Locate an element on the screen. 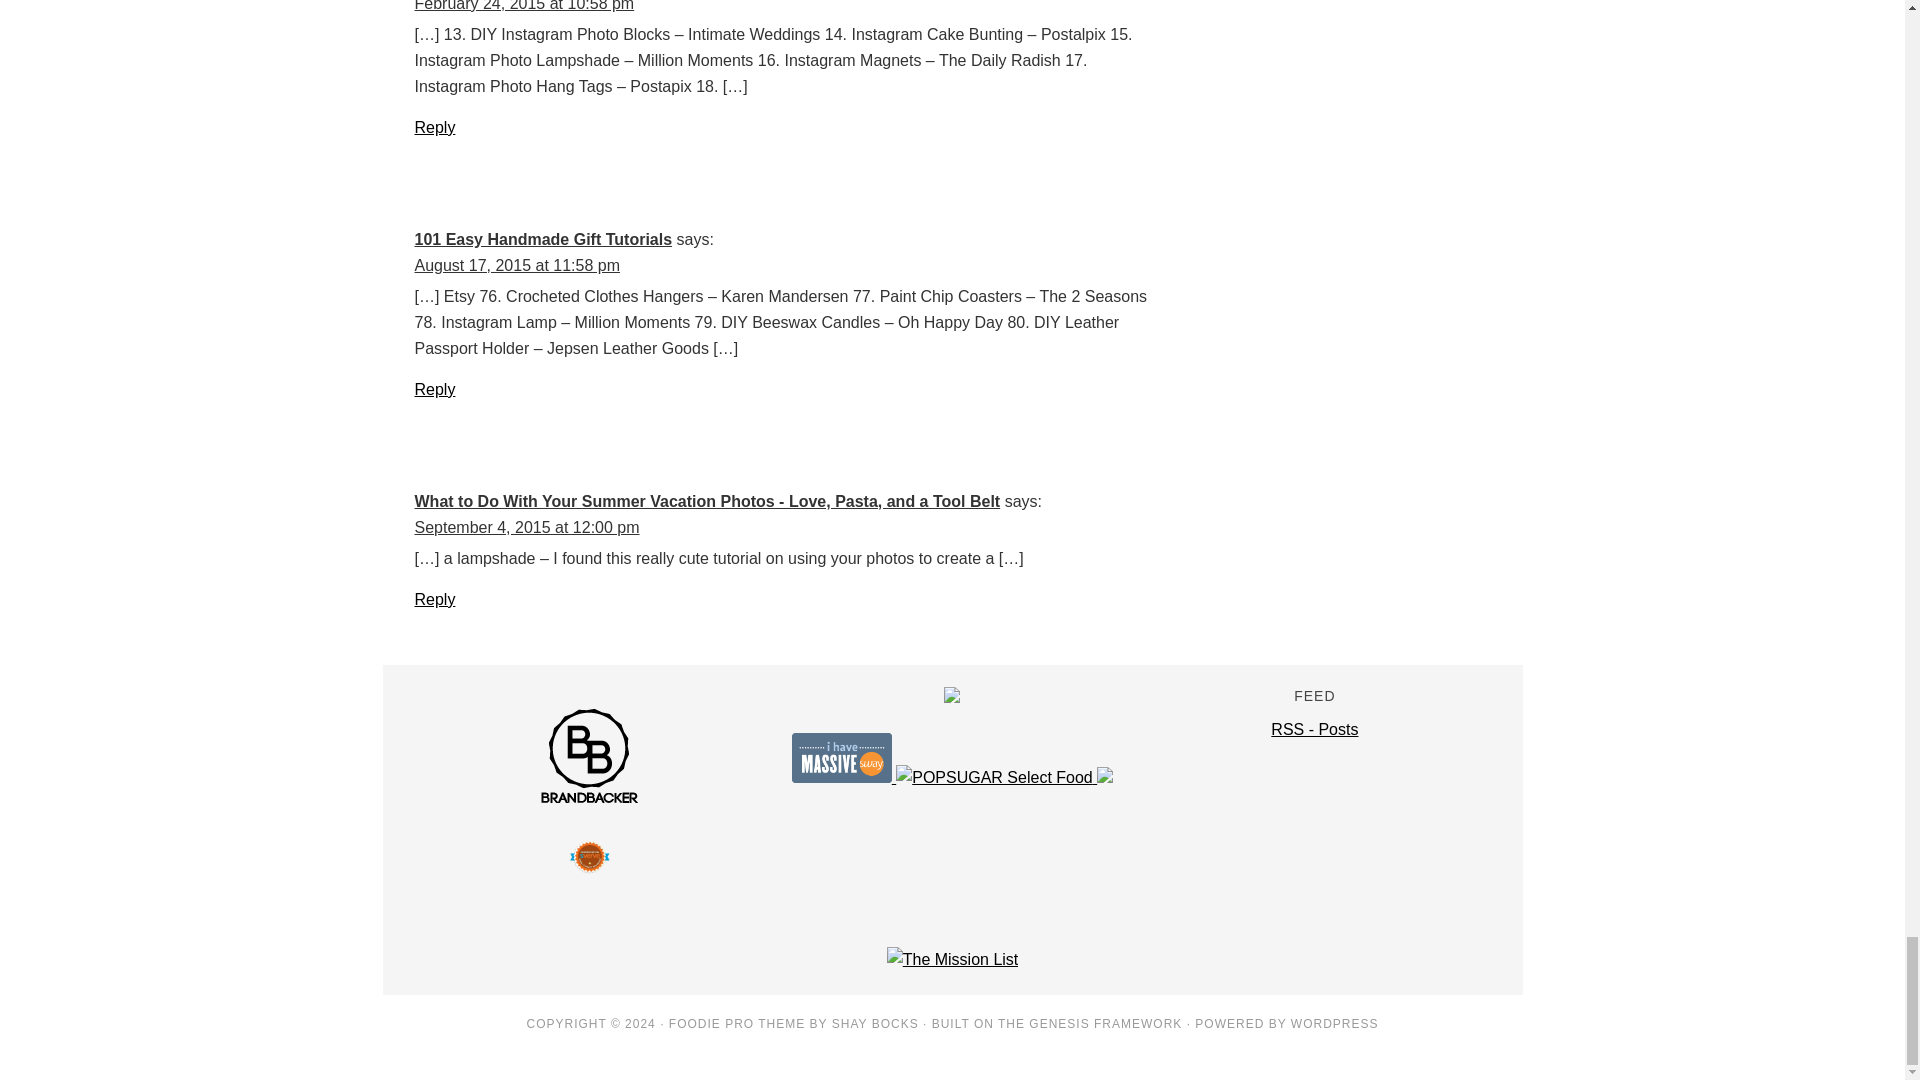 The height and width of the screenshot is (1080, 1920). The Mission List is located at coordinates (953, 959).